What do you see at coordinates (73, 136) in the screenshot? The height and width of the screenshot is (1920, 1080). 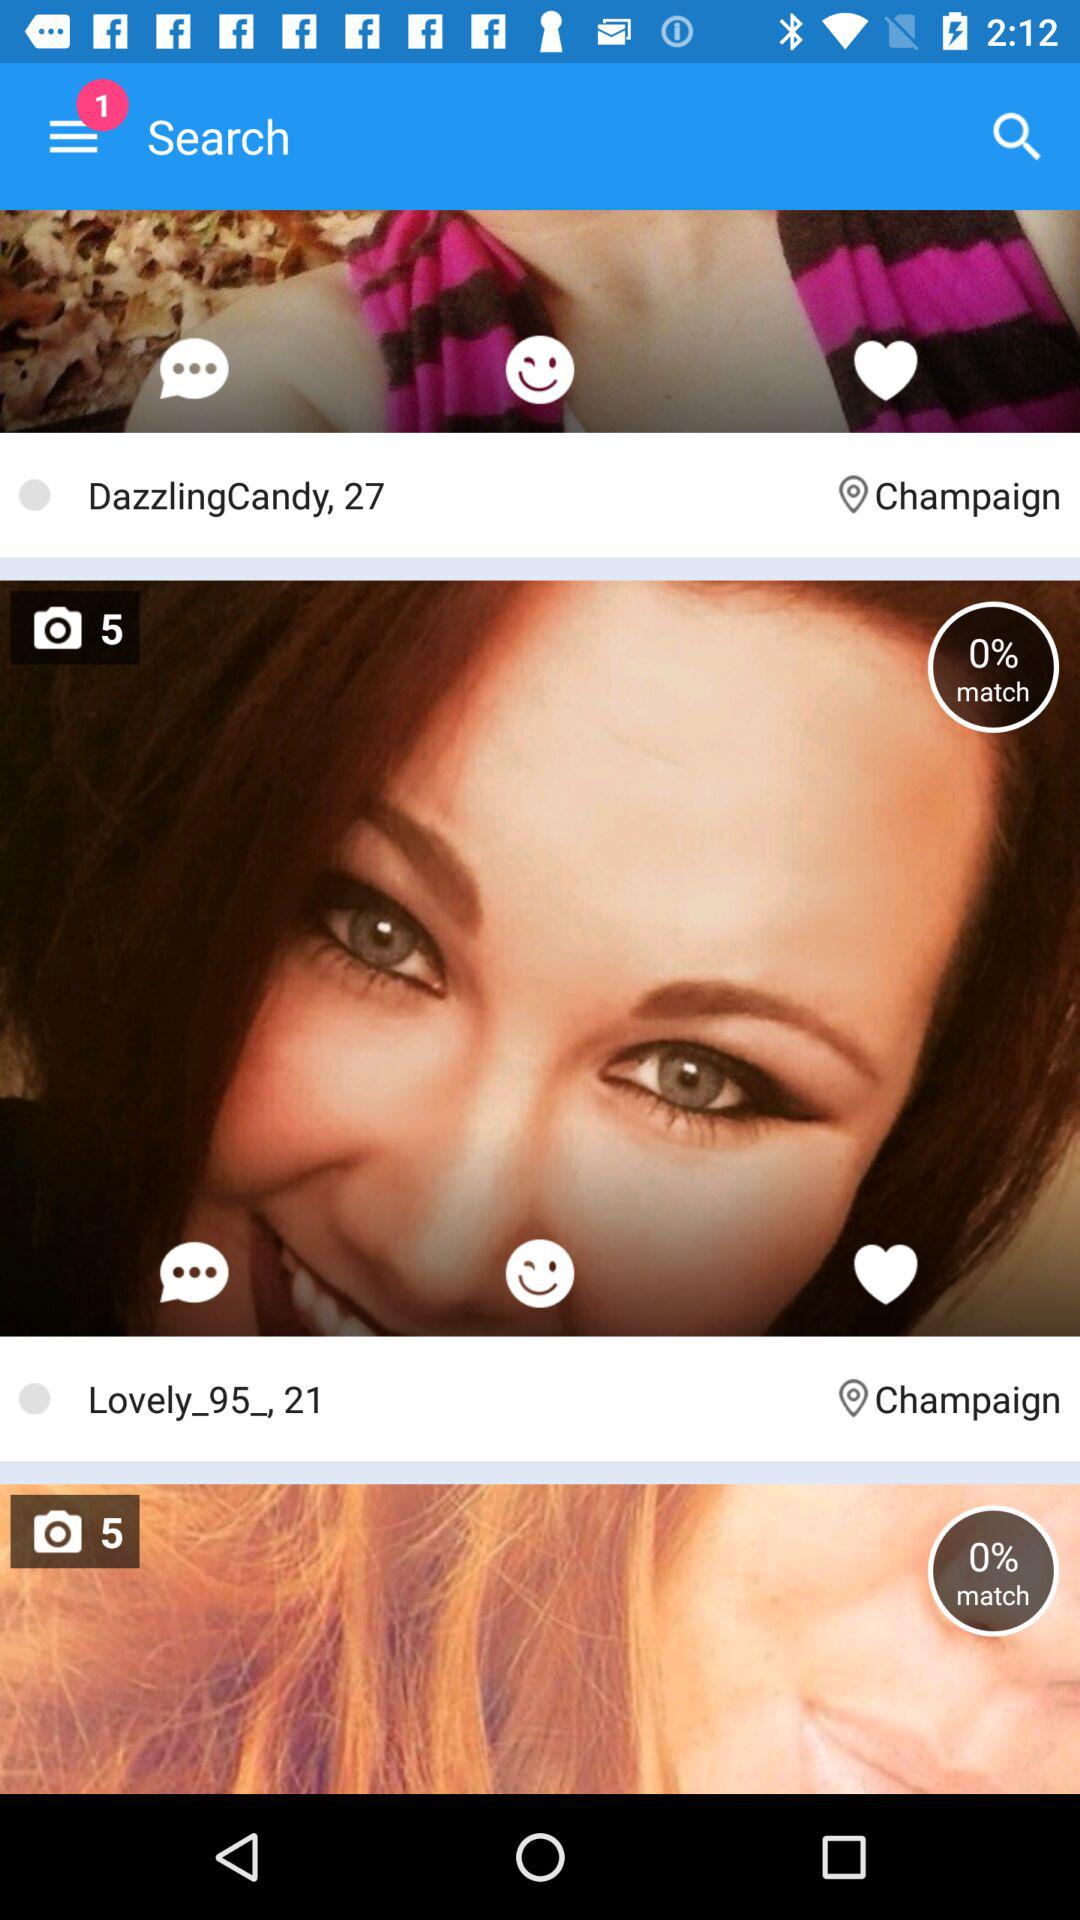 I see `press the icon to the left of the search` at bounding box center [73, 136].